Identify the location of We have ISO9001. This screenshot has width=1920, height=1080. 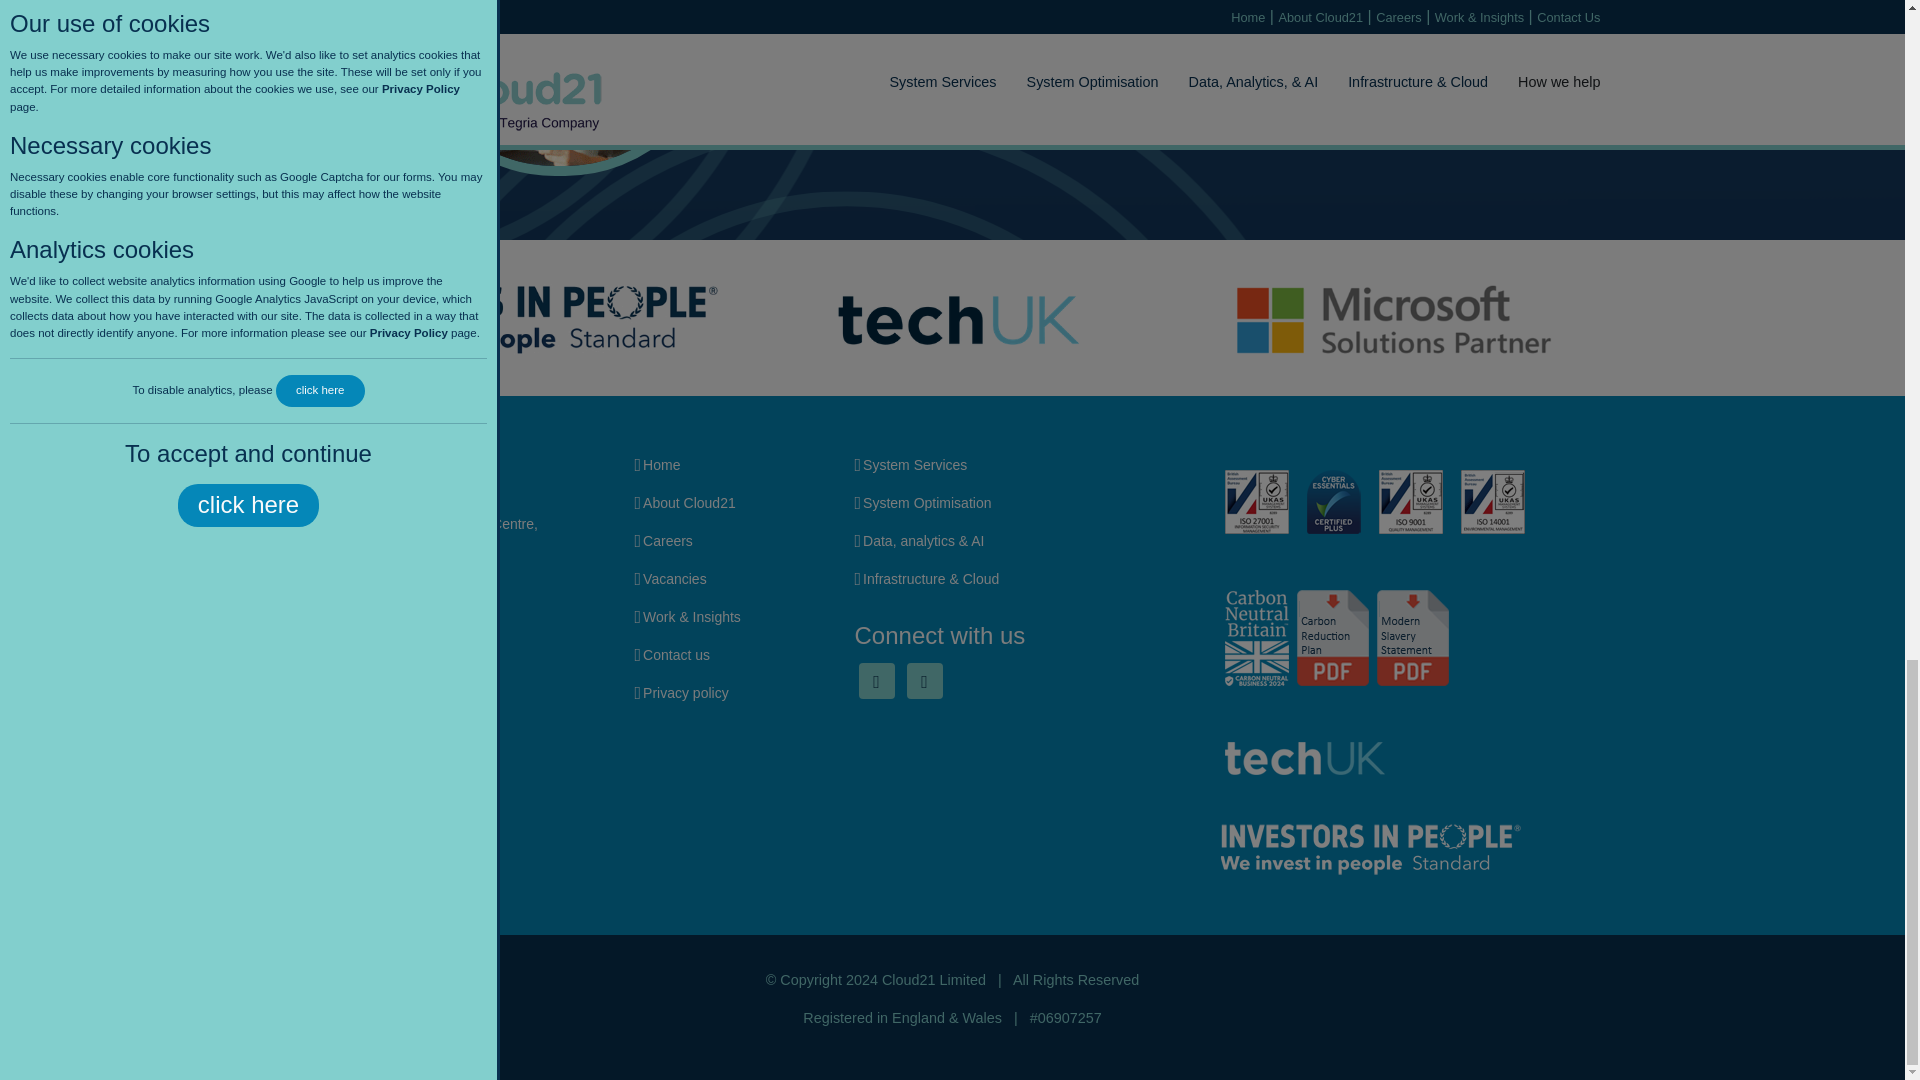
(1410, 501).